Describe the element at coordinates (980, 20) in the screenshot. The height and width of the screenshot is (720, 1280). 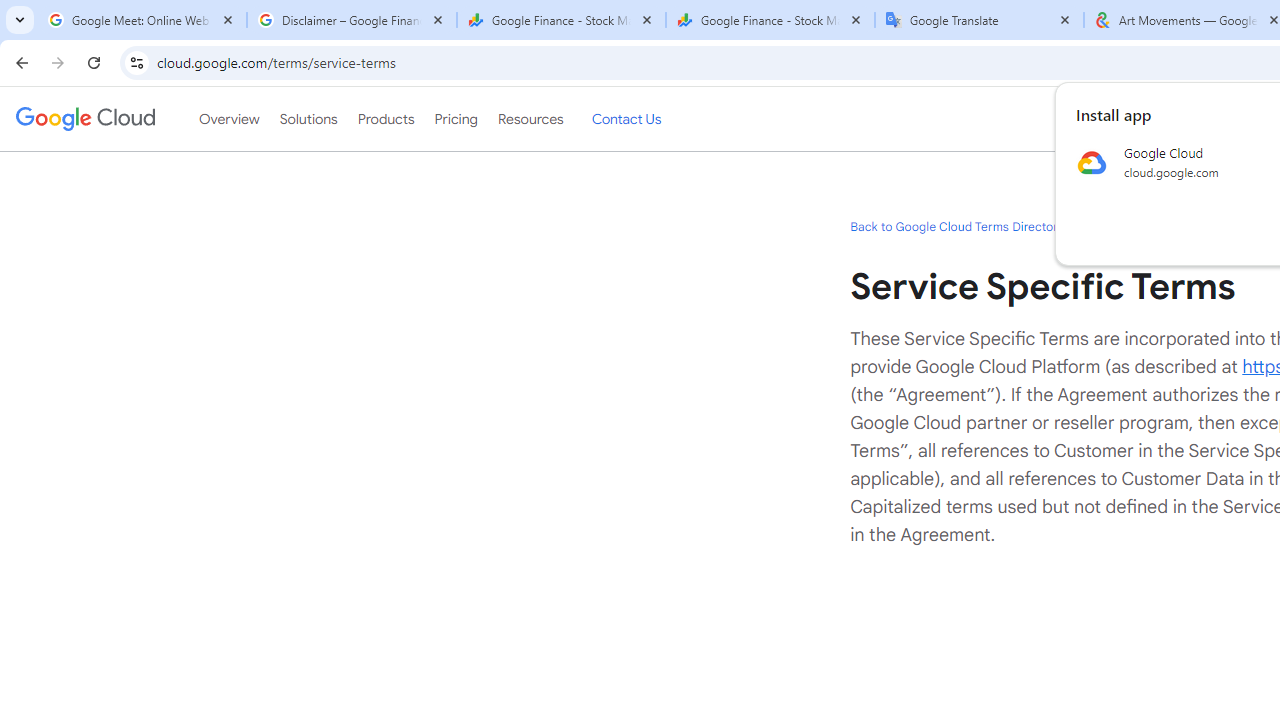
I see `Google Translate` at that location.